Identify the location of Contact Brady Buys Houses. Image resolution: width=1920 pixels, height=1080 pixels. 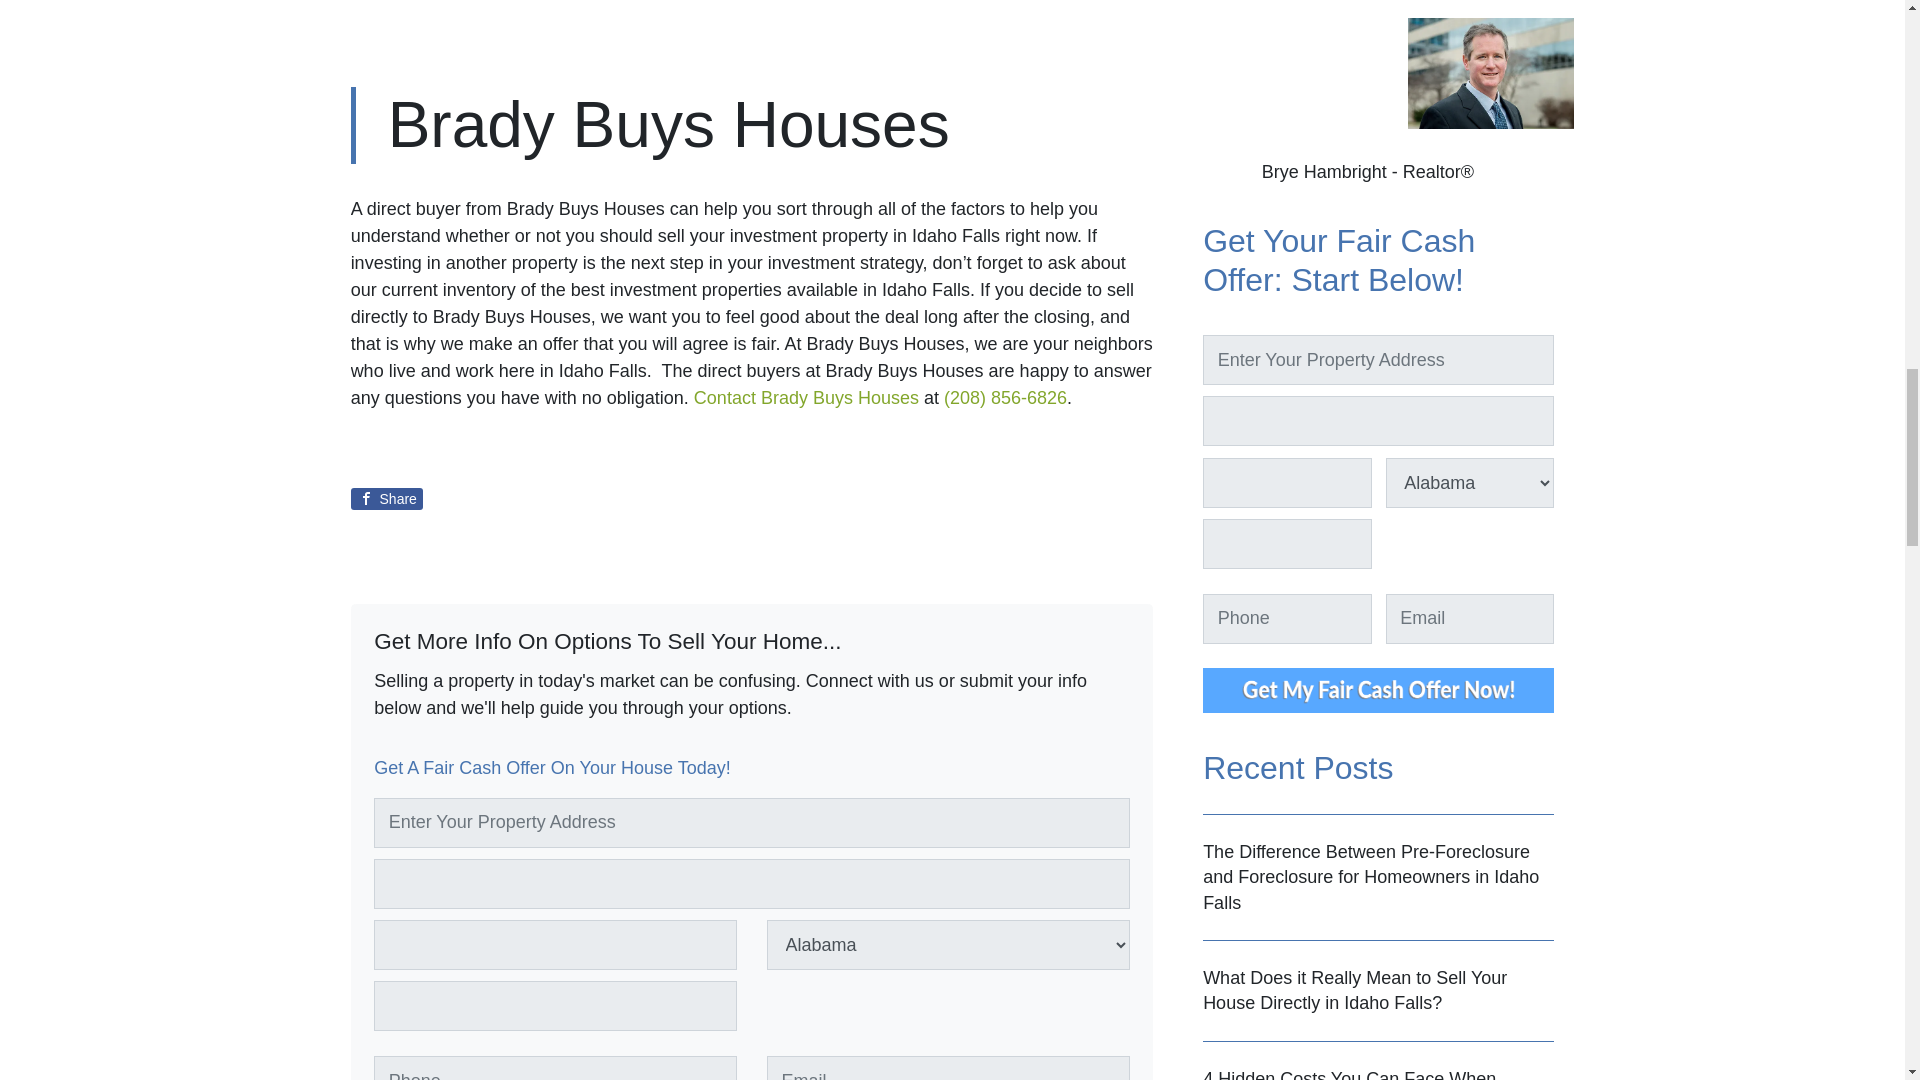
(806, 398).